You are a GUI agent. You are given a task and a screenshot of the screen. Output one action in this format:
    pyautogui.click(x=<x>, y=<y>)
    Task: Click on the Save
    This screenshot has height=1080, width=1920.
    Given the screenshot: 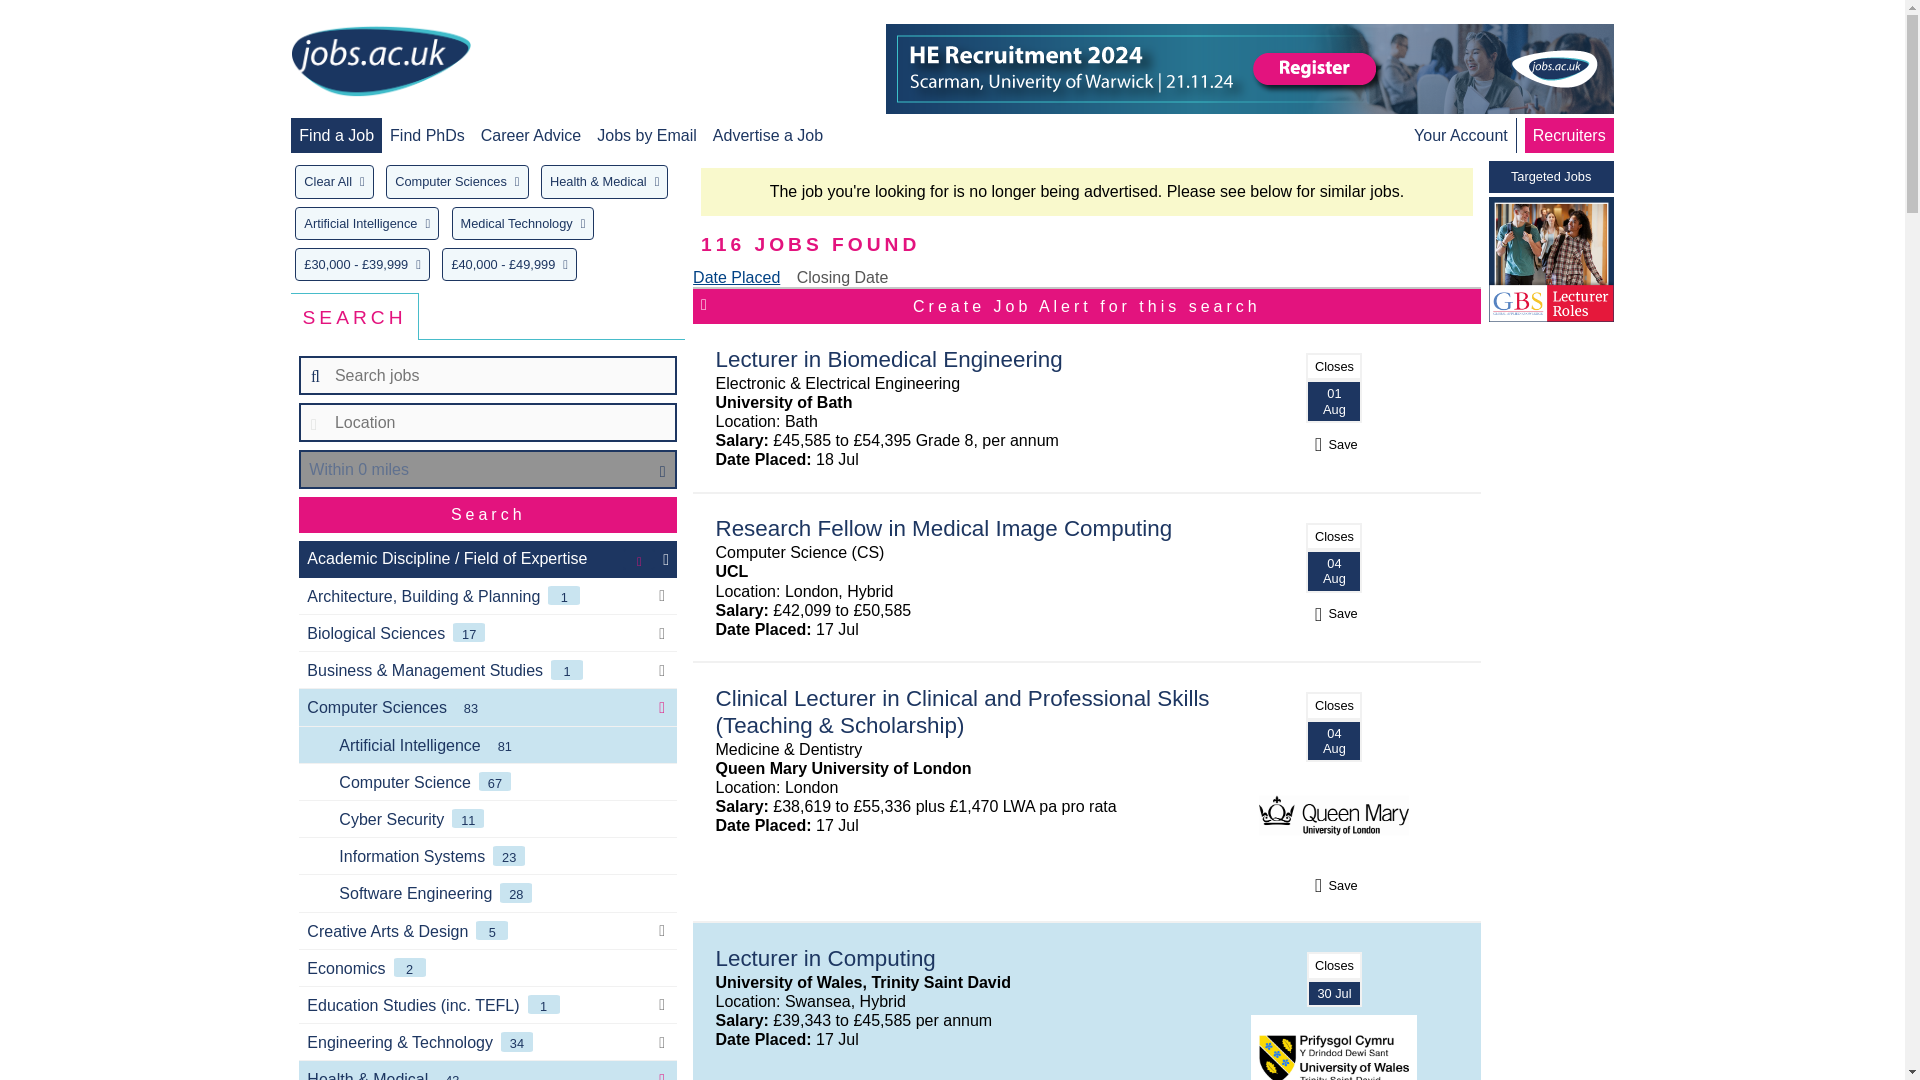 What is the action you would take?
    pyautogui.click(x=1334, y=444)
    